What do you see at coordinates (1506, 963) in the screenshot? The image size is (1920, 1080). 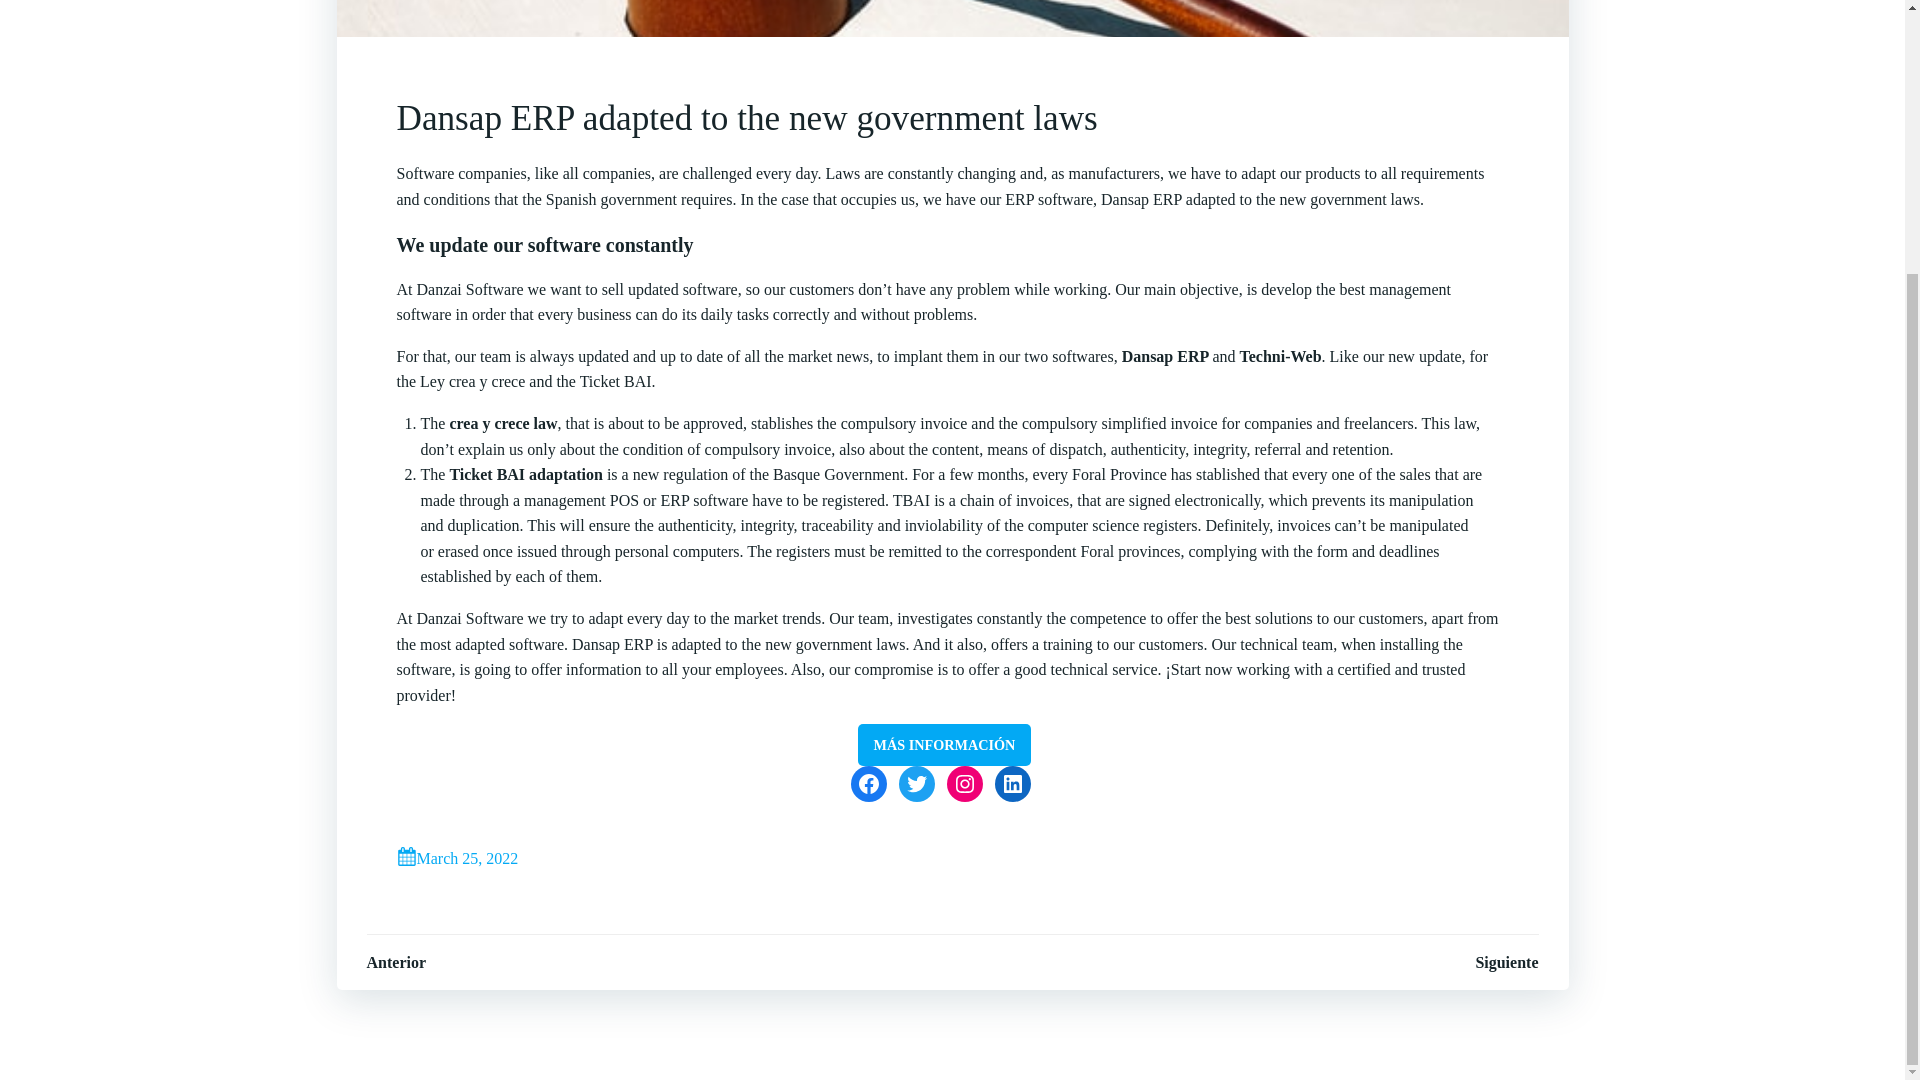 I see `Siguiente` at bounding box center [1506, 963].